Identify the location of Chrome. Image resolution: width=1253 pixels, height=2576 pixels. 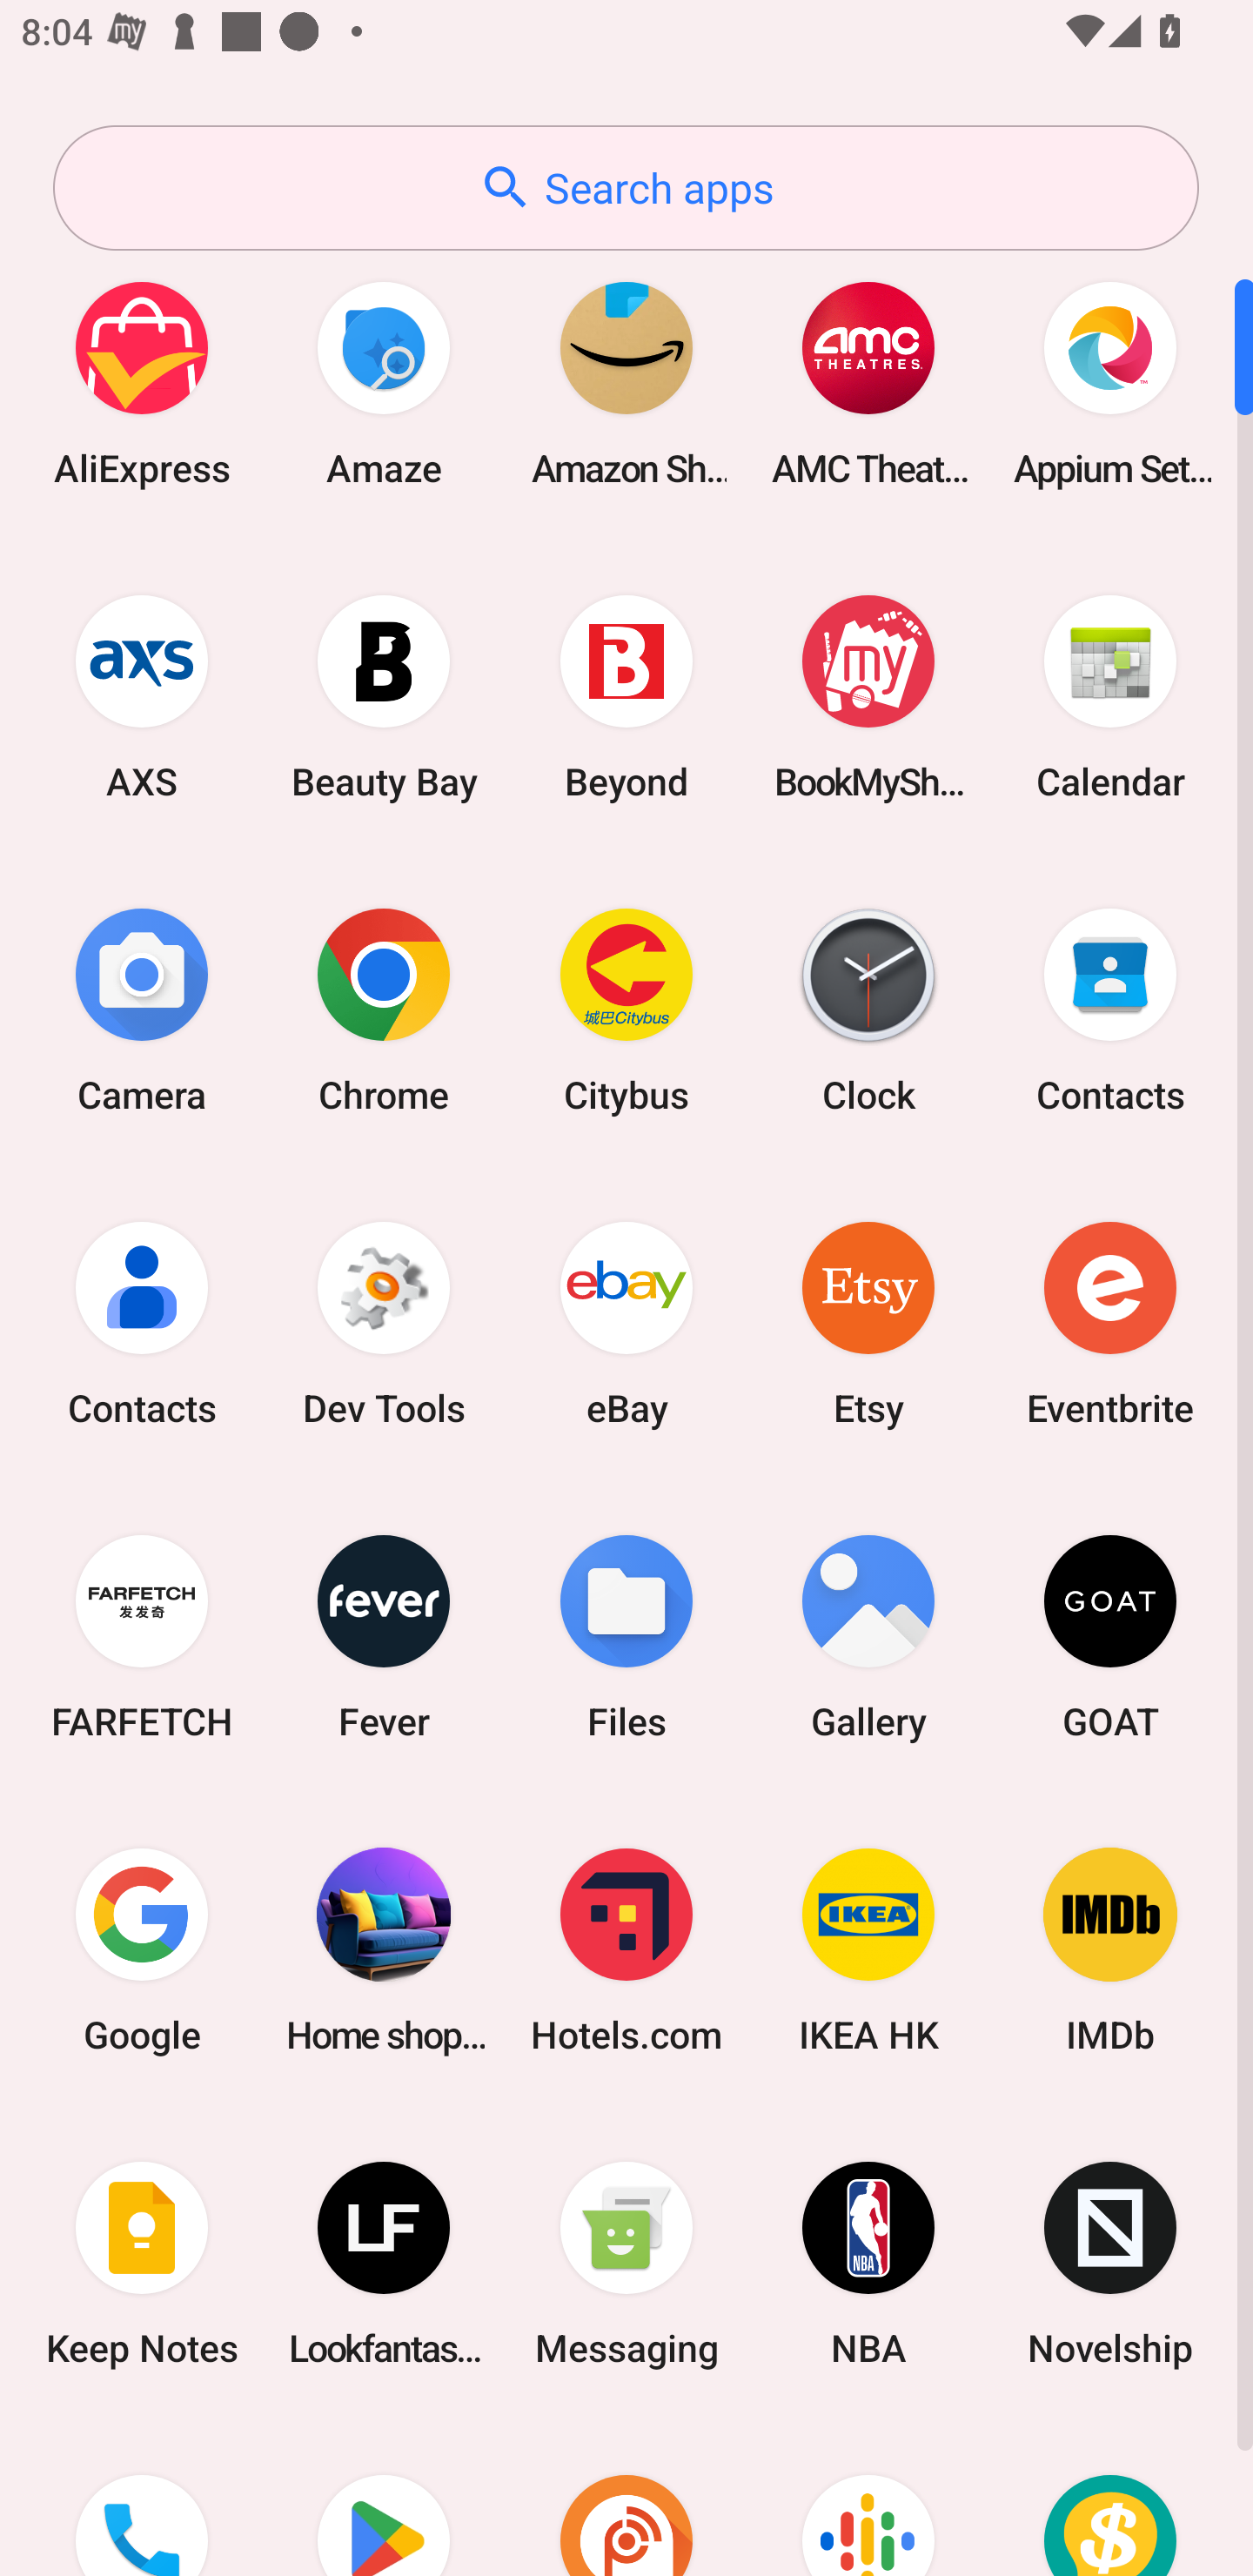
(384, 1010).